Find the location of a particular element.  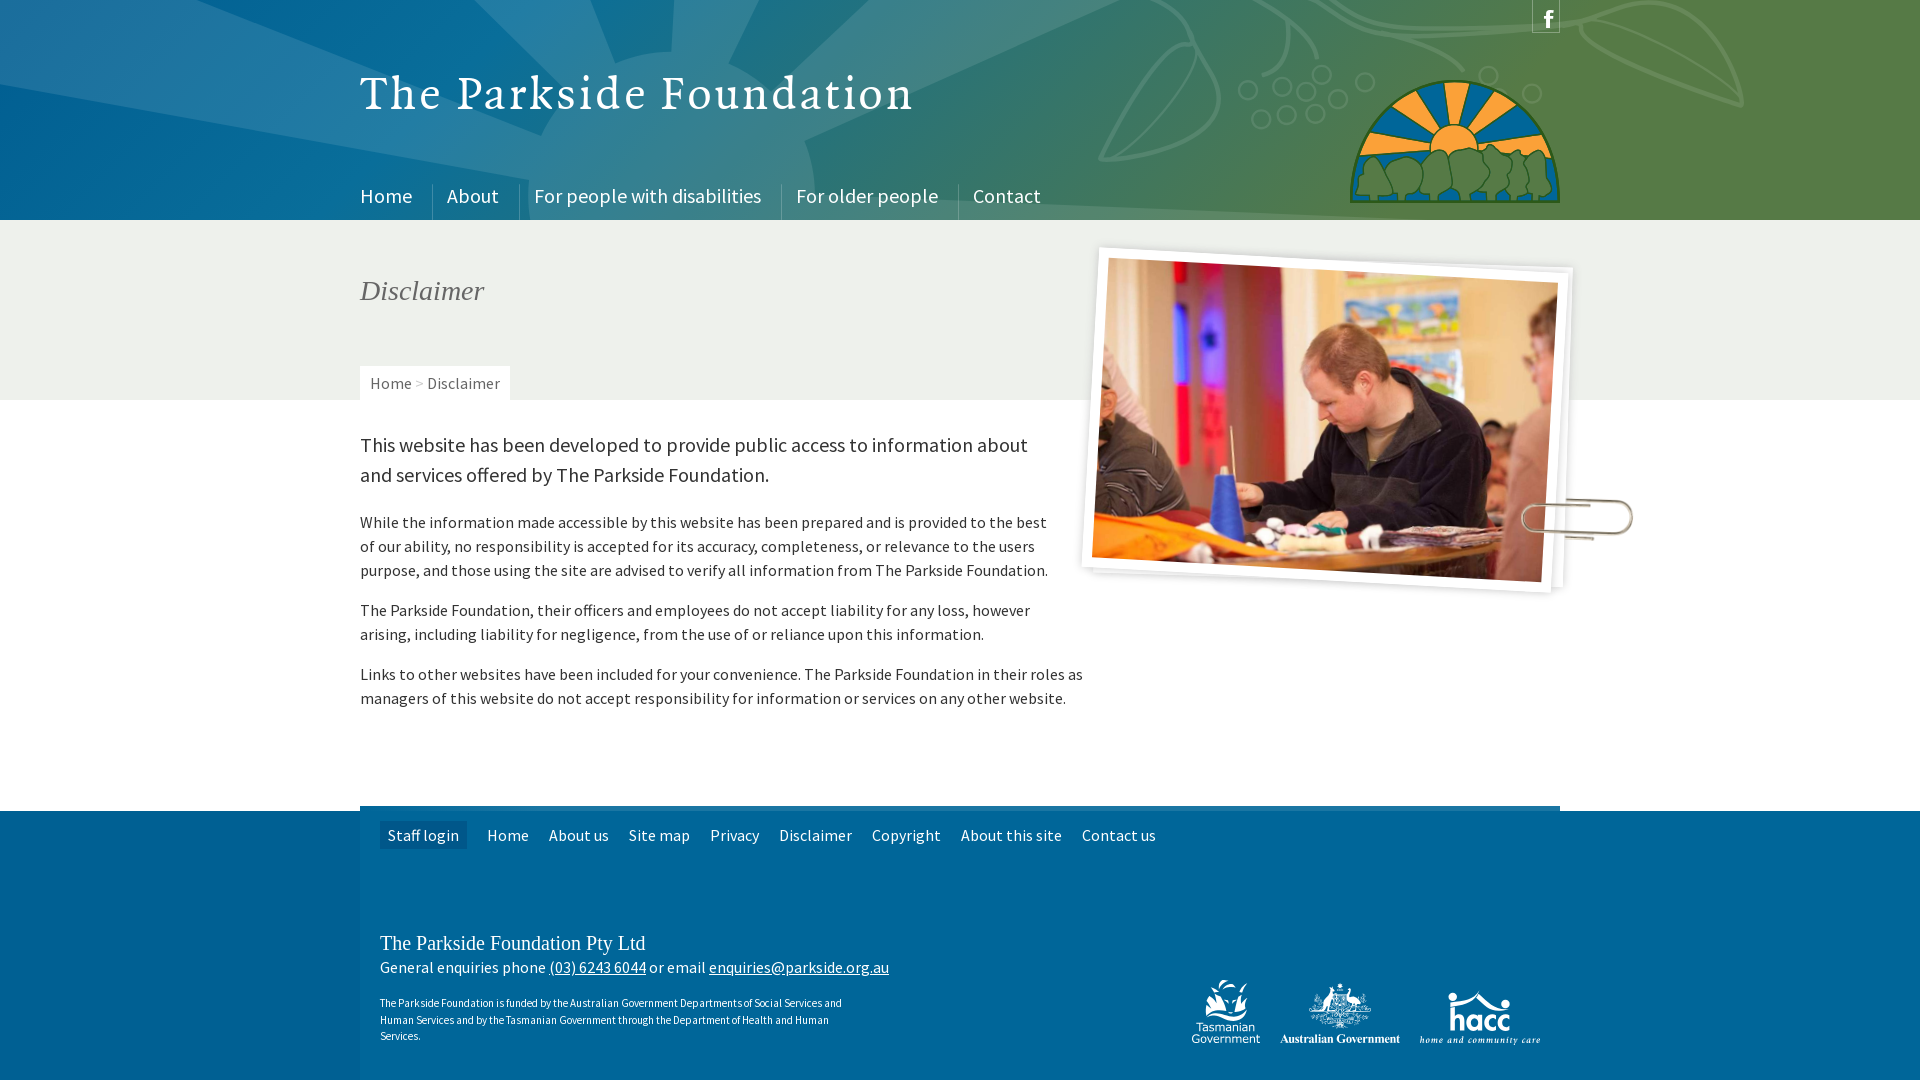

For people with disabilities is located at coordinates (650, 196).